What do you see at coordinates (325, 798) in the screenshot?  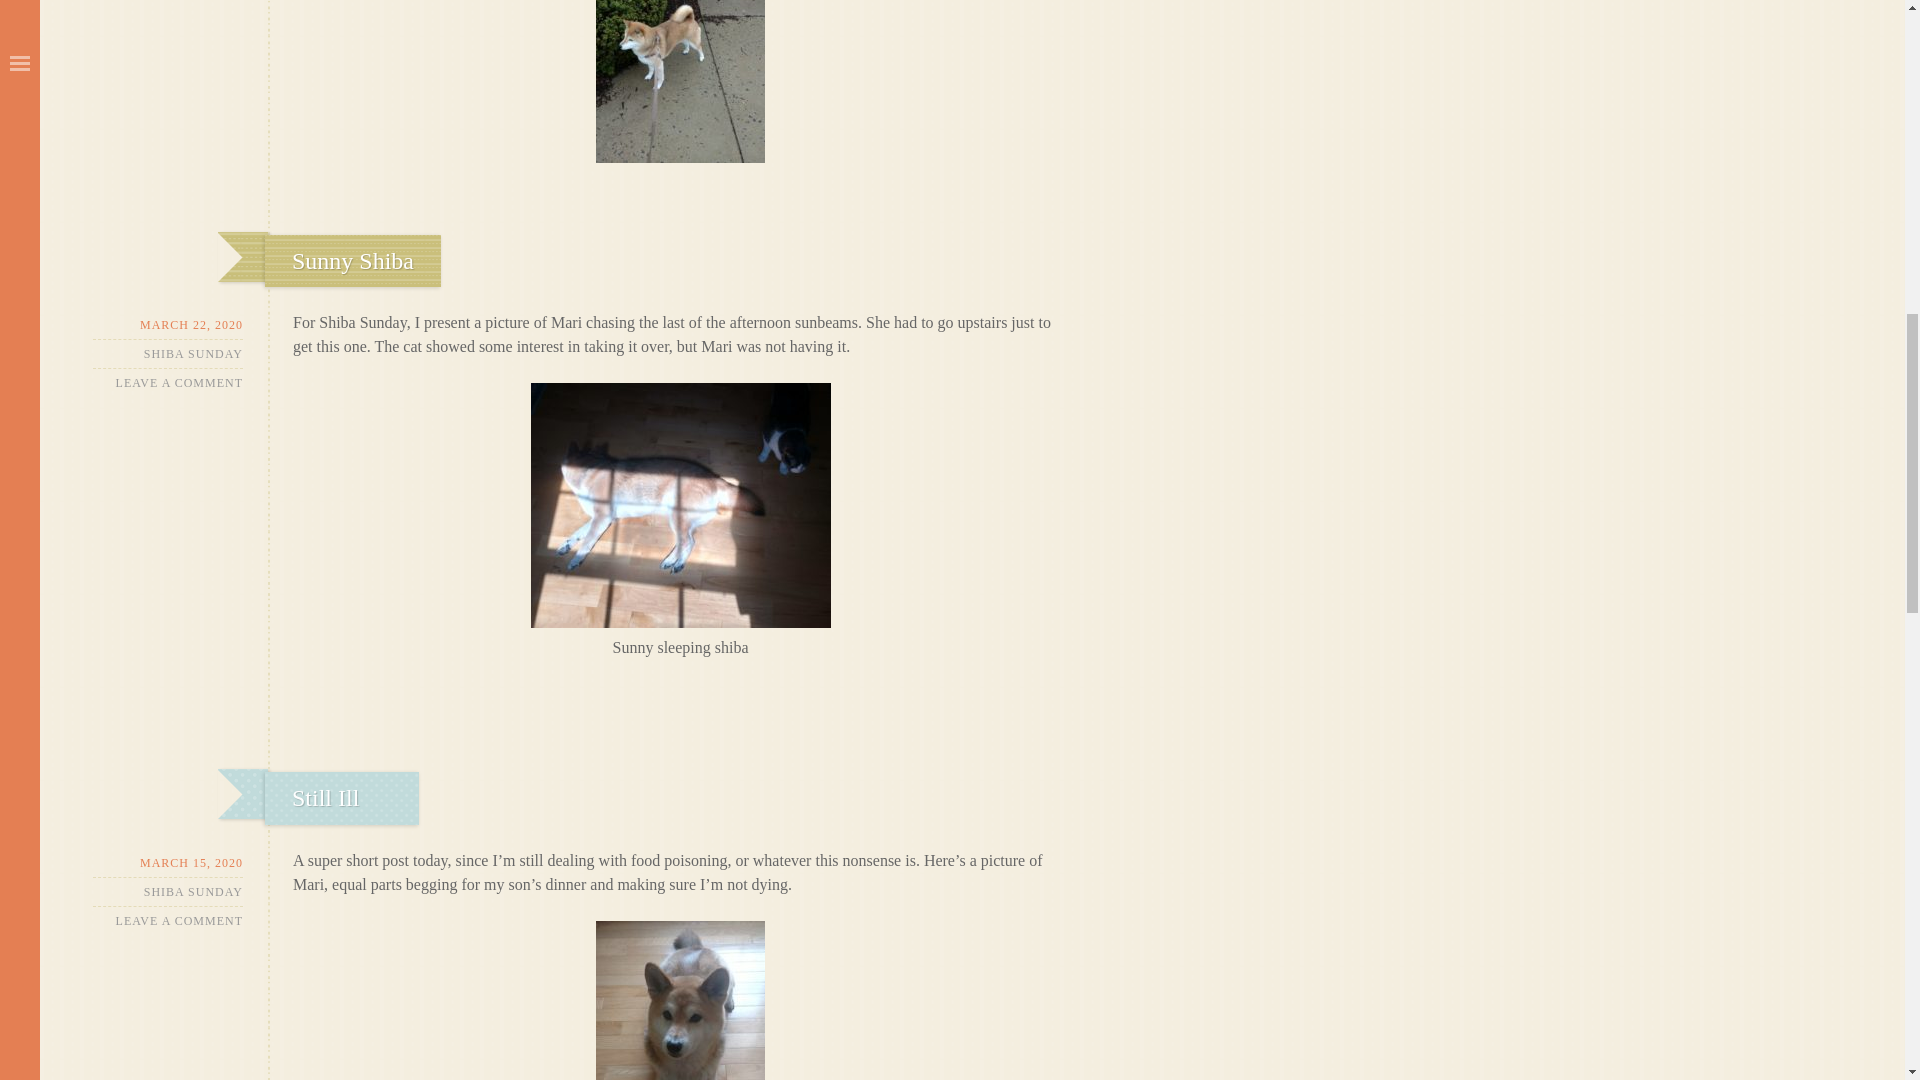 I see `Still Ill` at bounding box center [325, 798].